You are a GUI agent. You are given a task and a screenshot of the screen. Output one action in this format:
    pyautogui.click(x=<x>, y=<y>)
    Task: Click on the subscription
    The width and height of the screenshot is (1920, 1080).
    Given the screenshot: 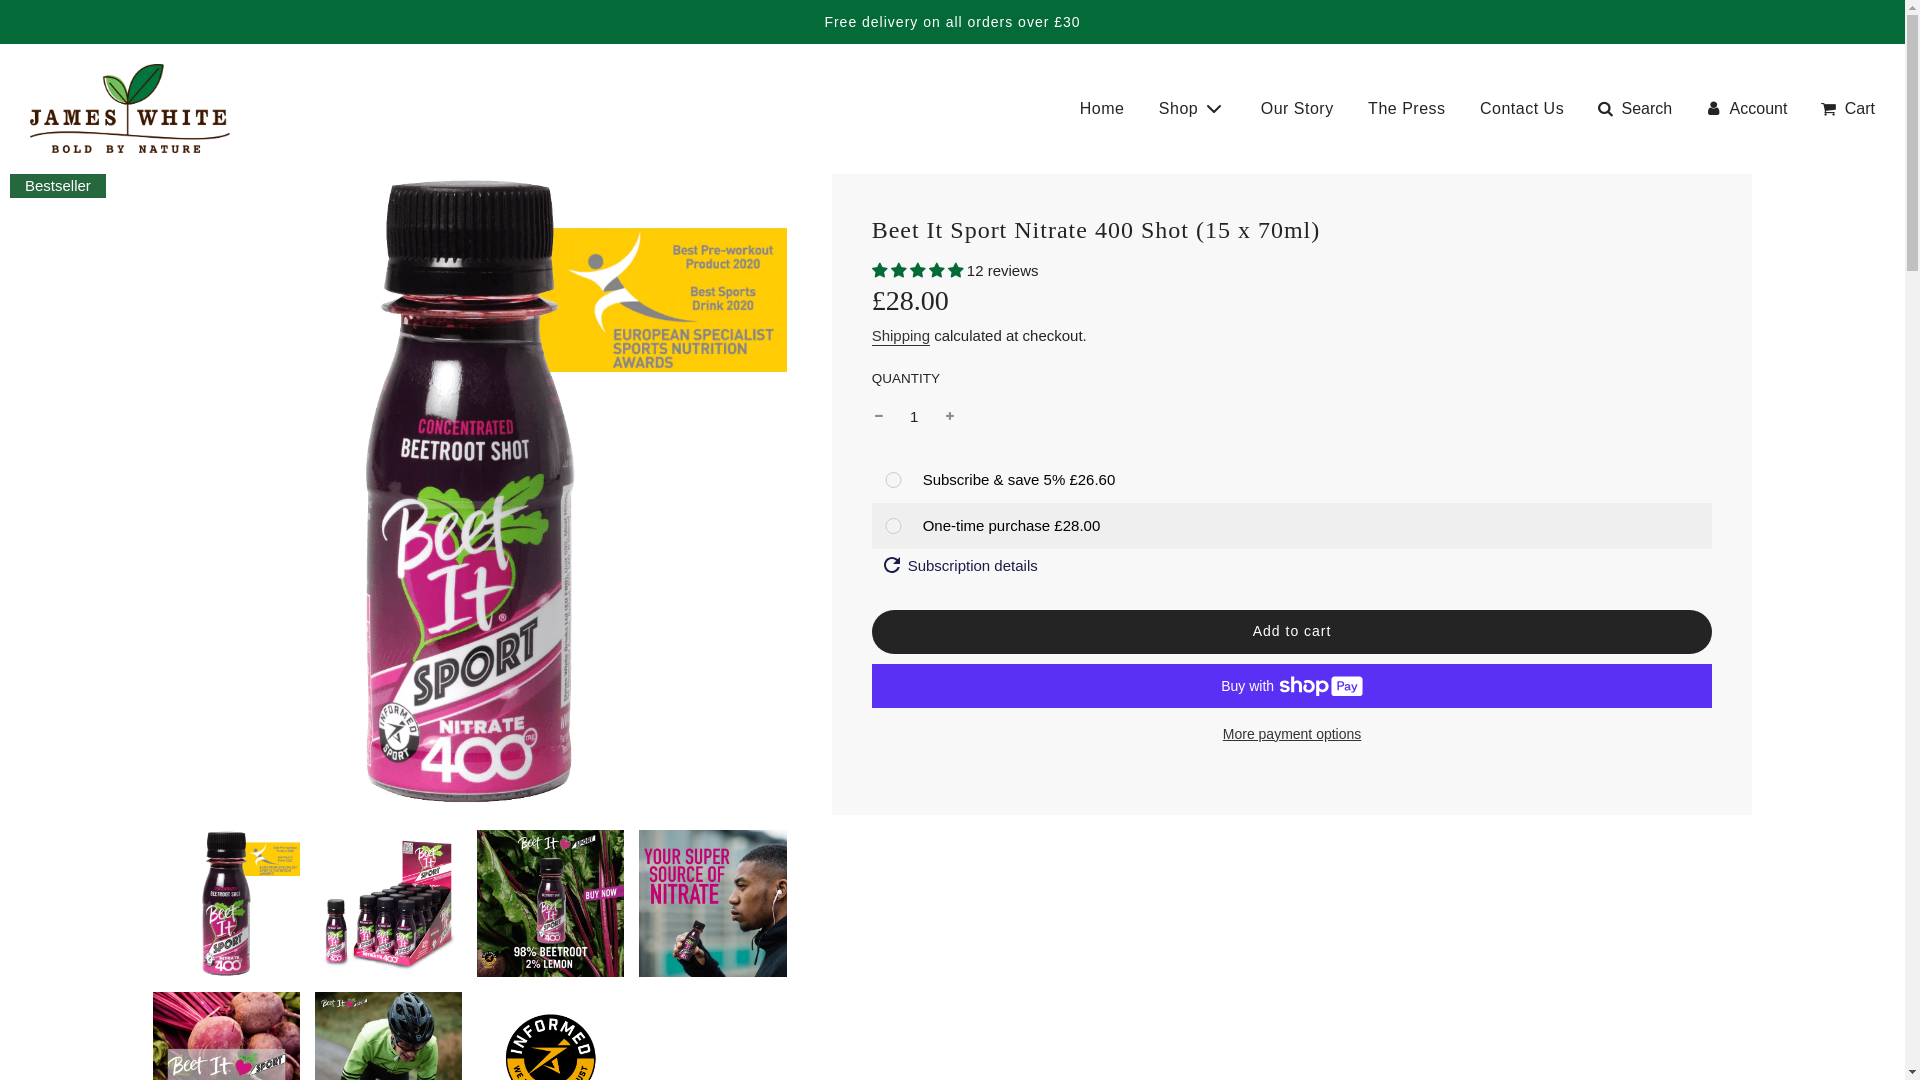 What is the action you would take?
    pyautogui.click(x=892, y=480)
    